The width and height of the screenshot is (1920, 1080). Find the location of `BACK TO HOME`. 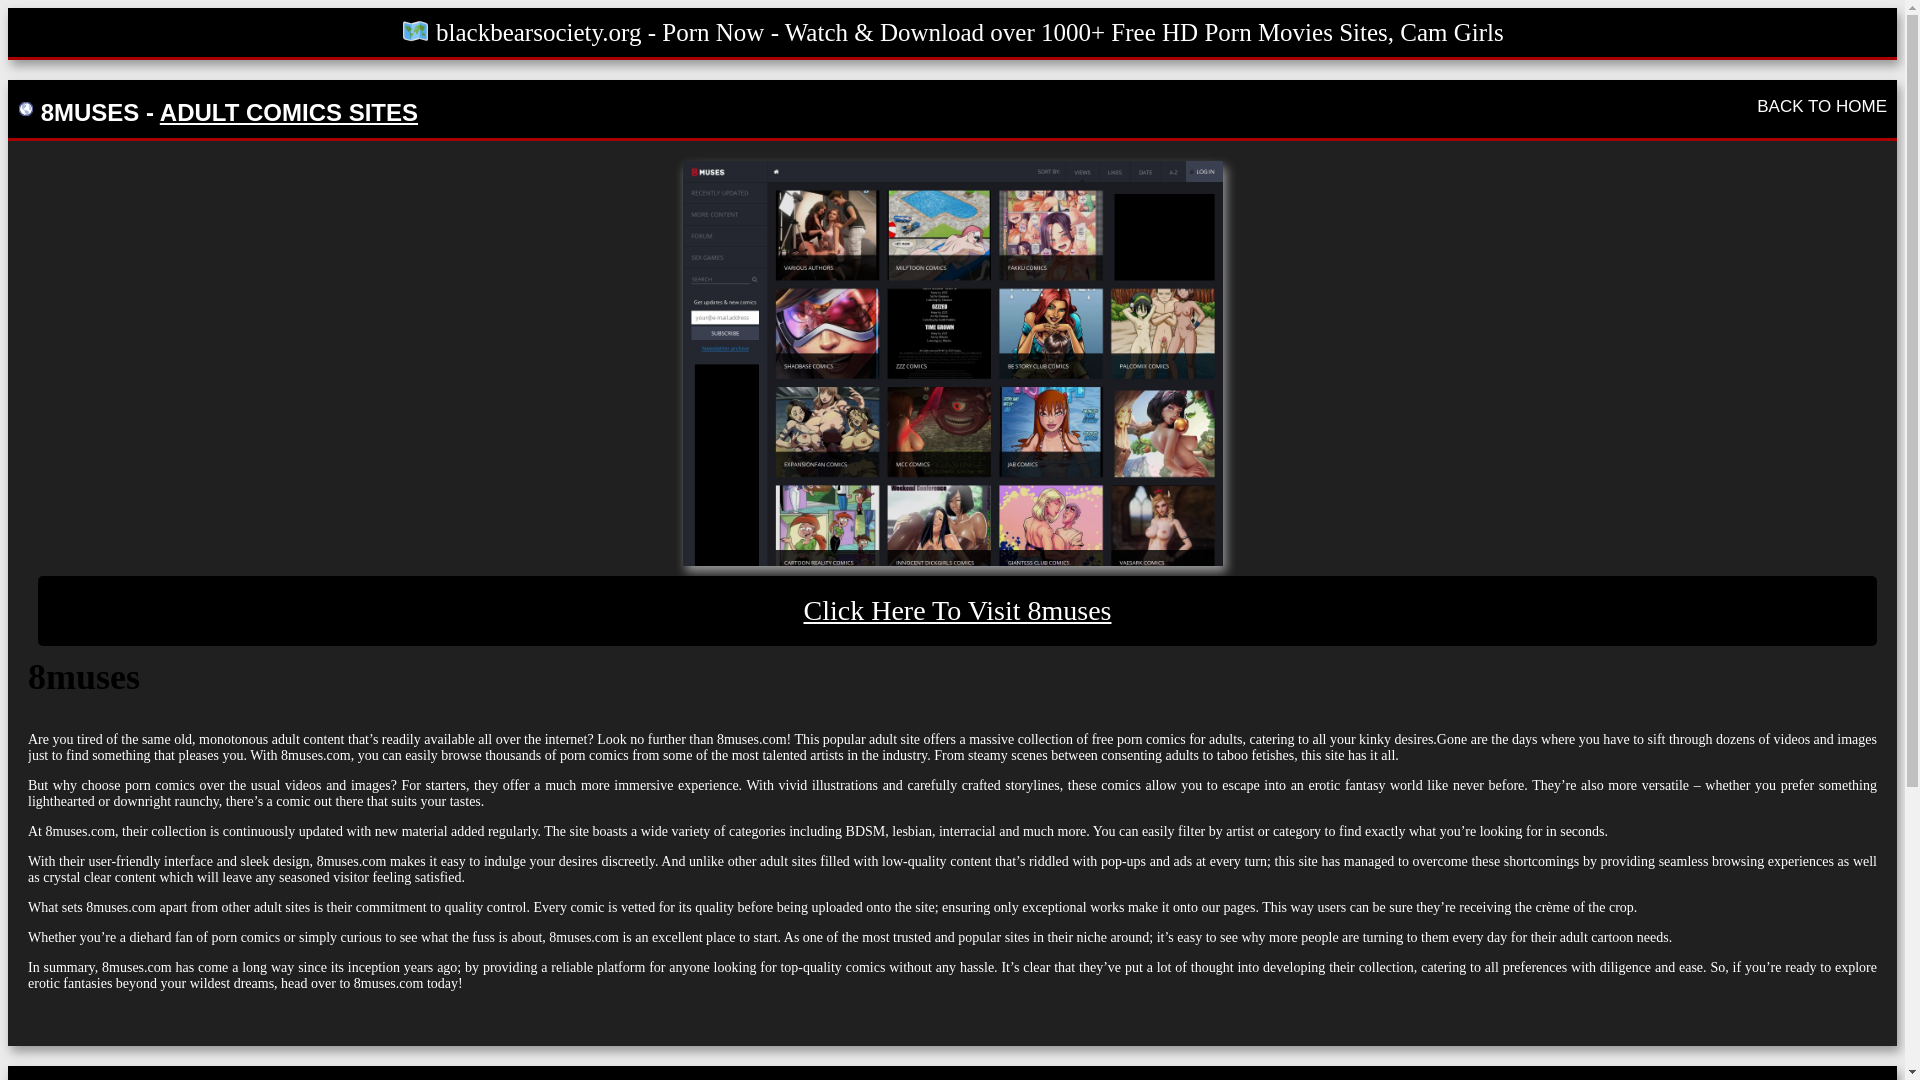

BACK TO HOME is located at coordinates (1822, 105).